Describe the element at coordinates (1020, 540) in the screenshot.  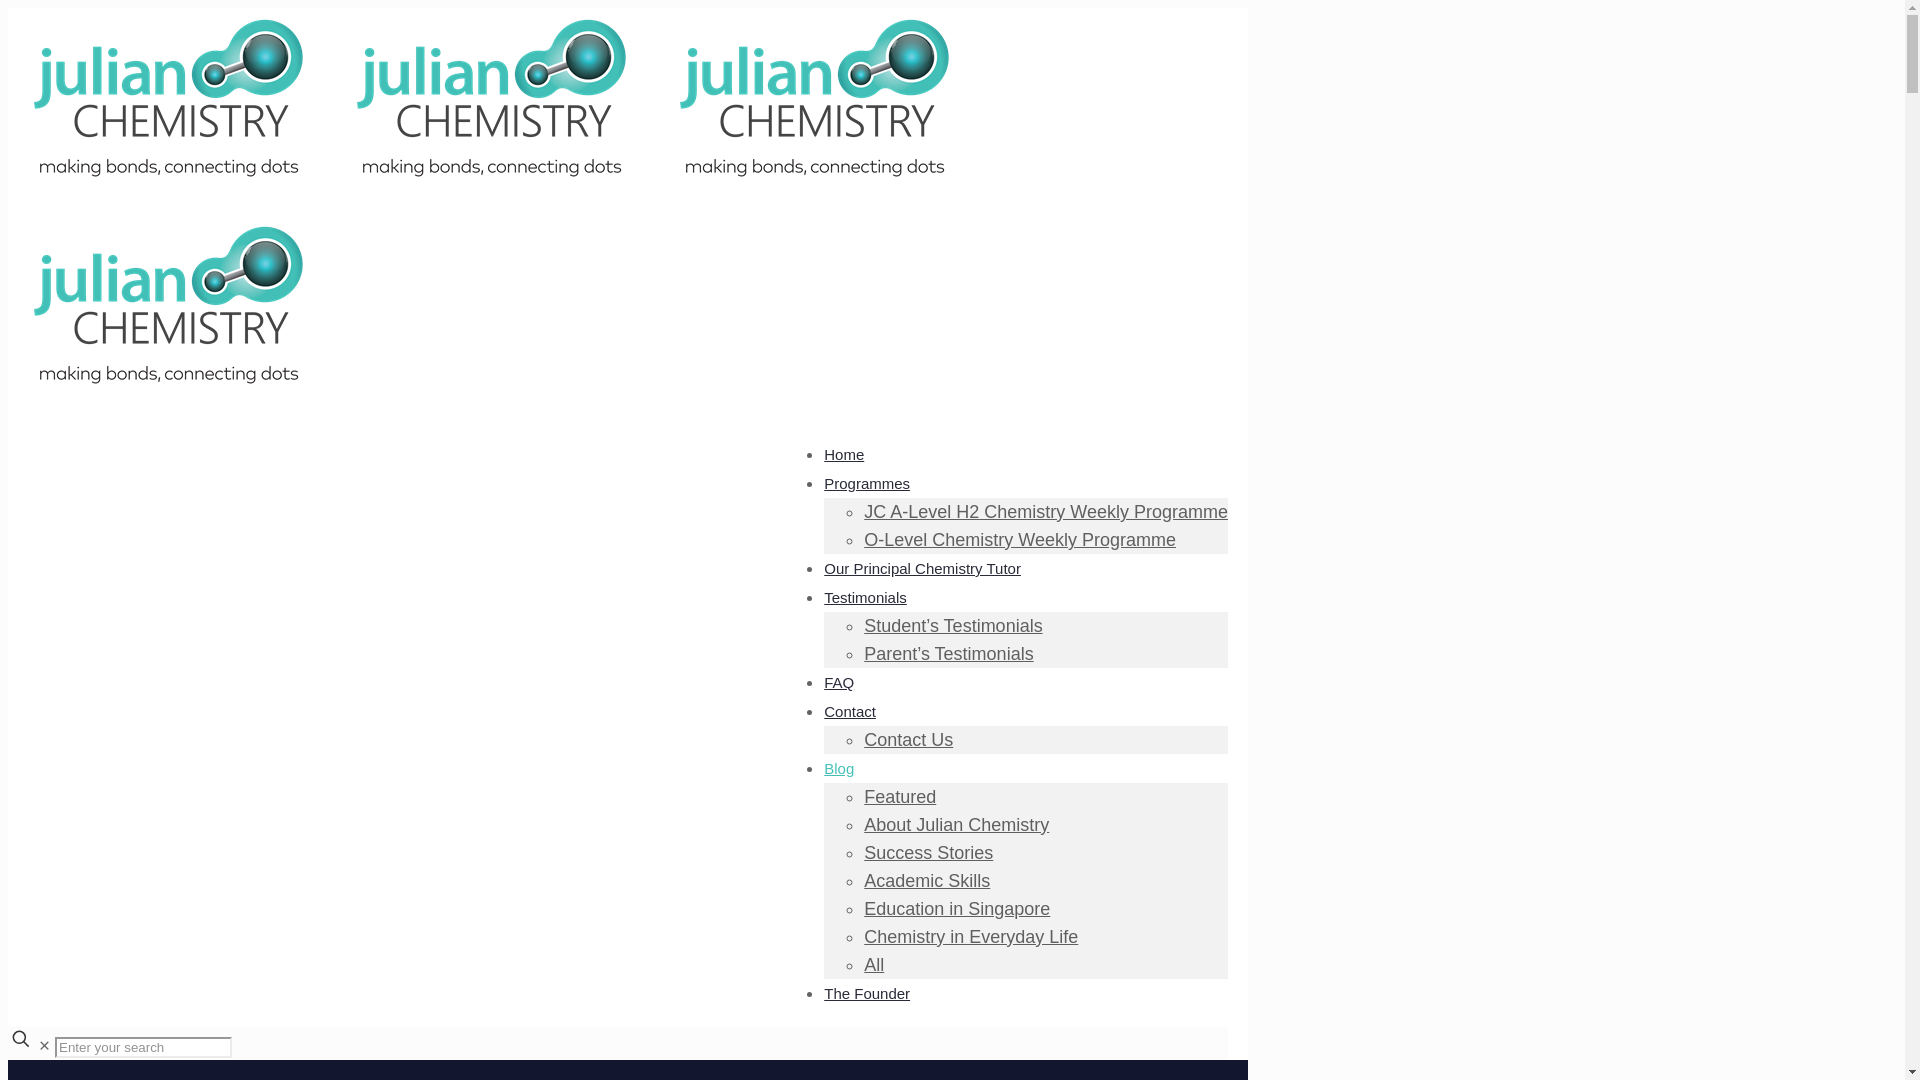
I see `O-Level Chemistry Weekly Programme` at that location.